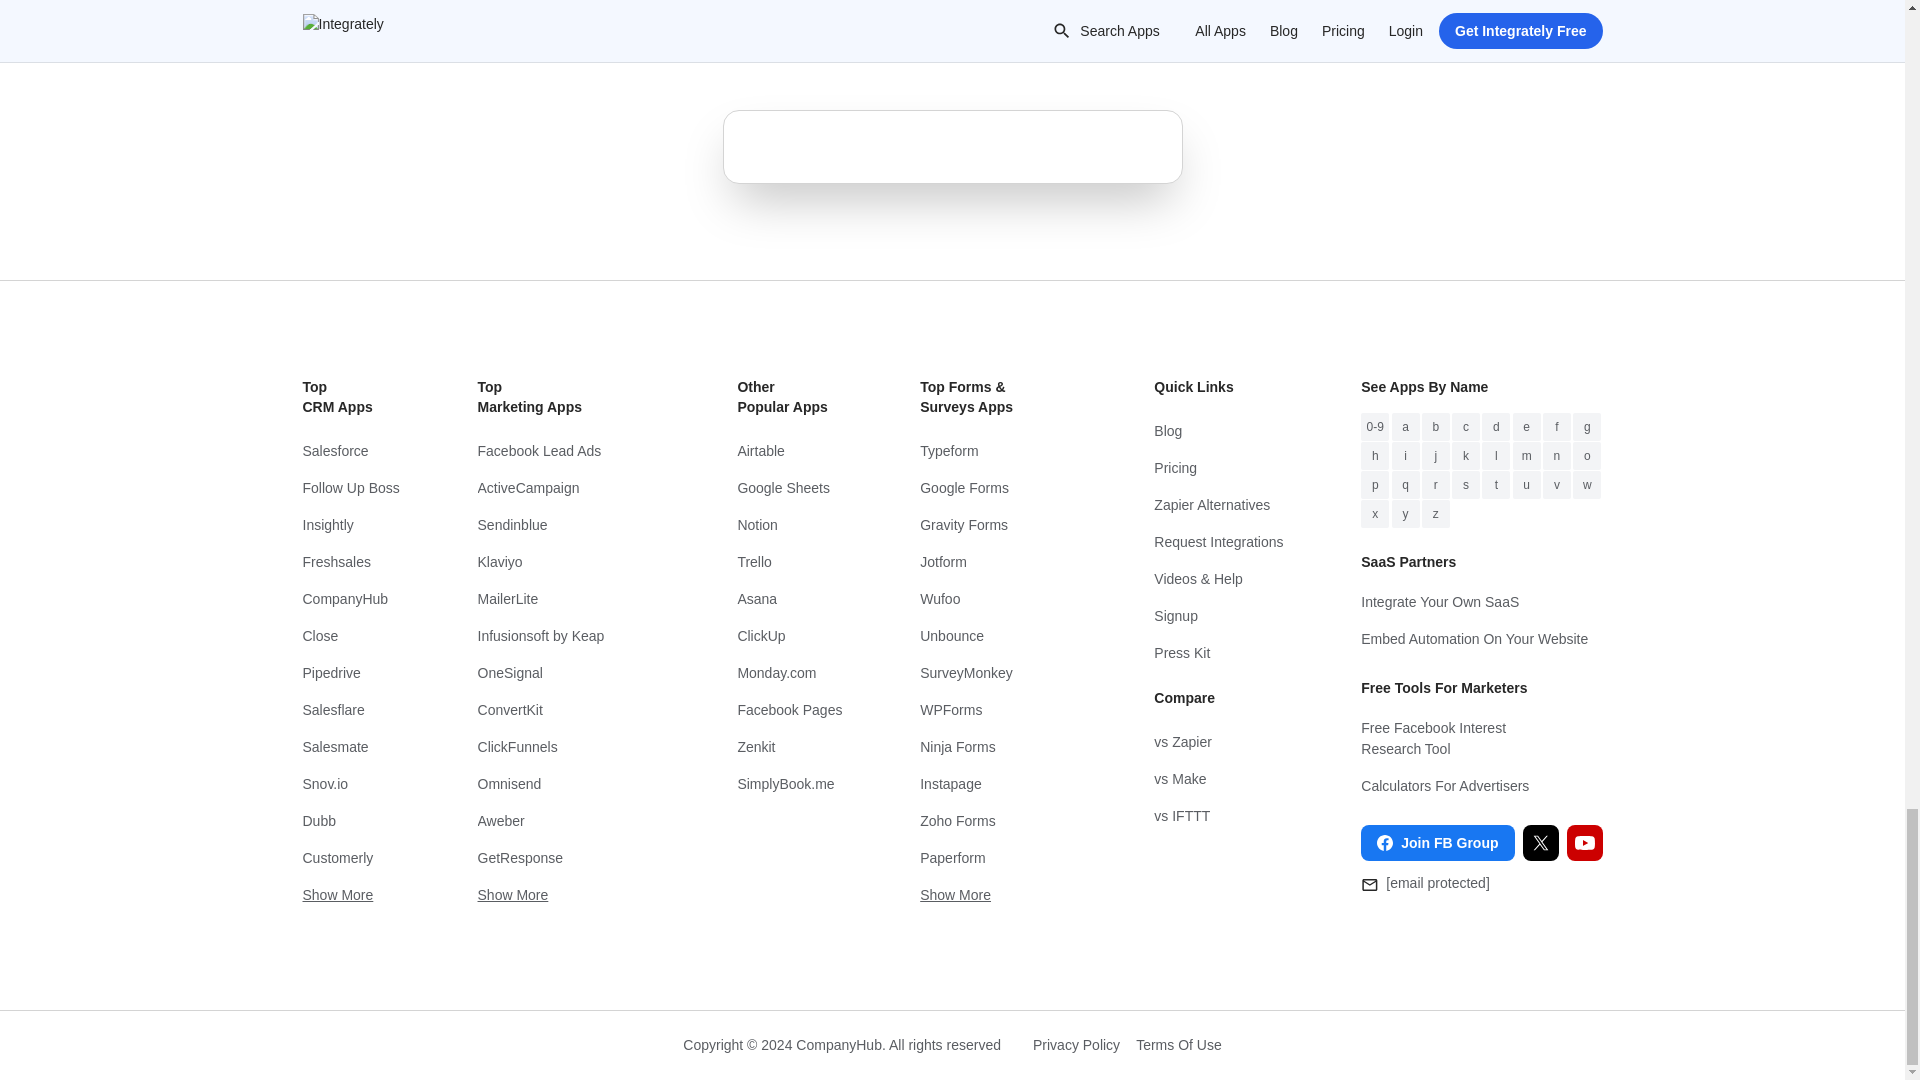 This screenshot has width=1920, height=1080. What do you see at coordinates (350, 747) in the screenshot?
I see `Salesmate` at bounding box center [350, 747].